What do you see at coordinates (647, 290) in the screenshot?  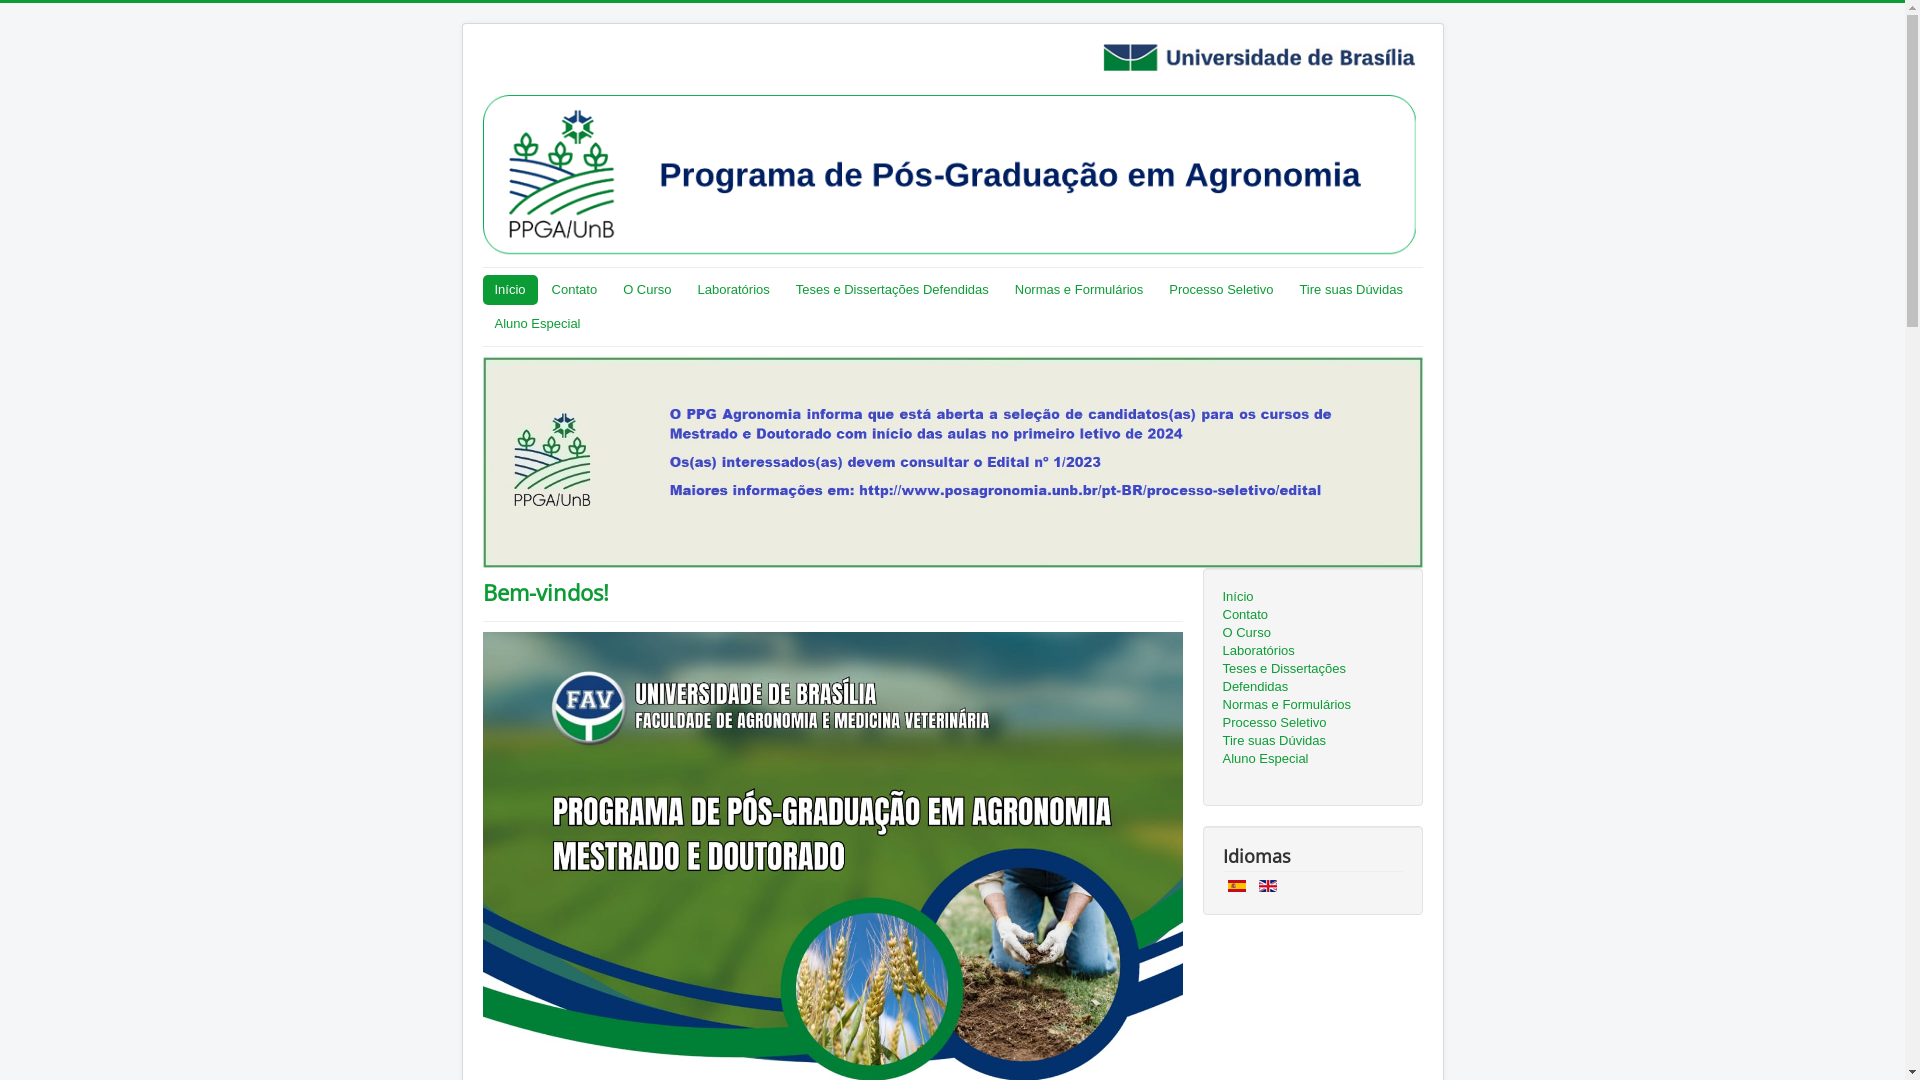 I see `O Curso` at bounding box center [647, 290].